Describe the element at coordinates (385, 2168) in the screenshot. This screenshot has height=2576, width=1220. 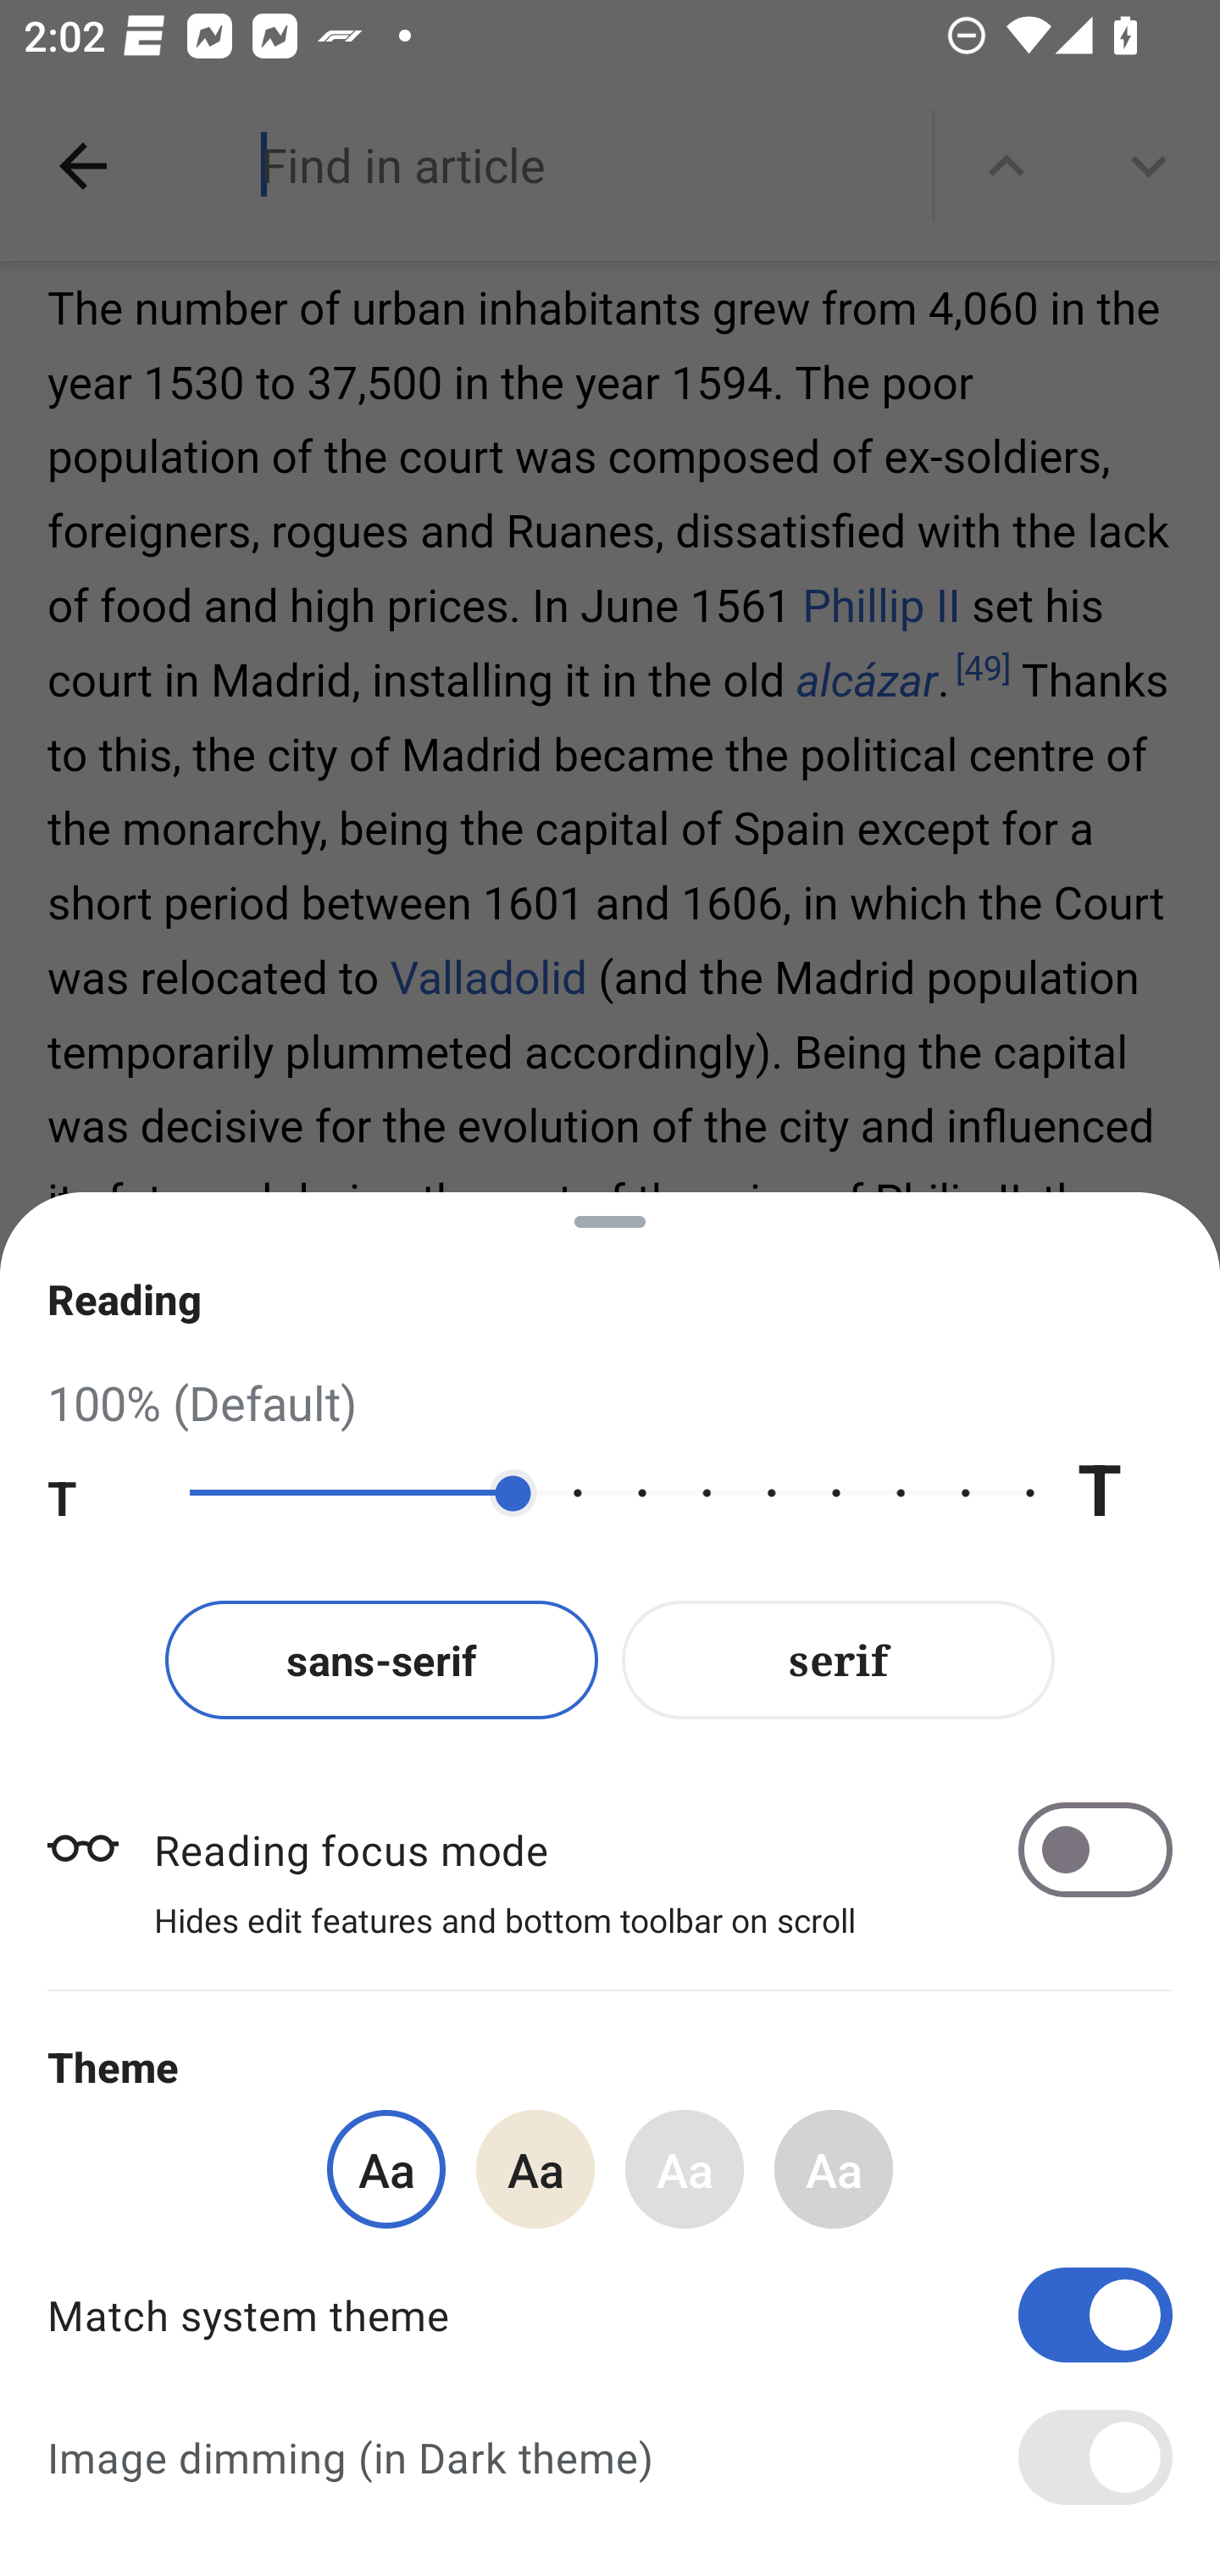
I see `Aa` at that location.